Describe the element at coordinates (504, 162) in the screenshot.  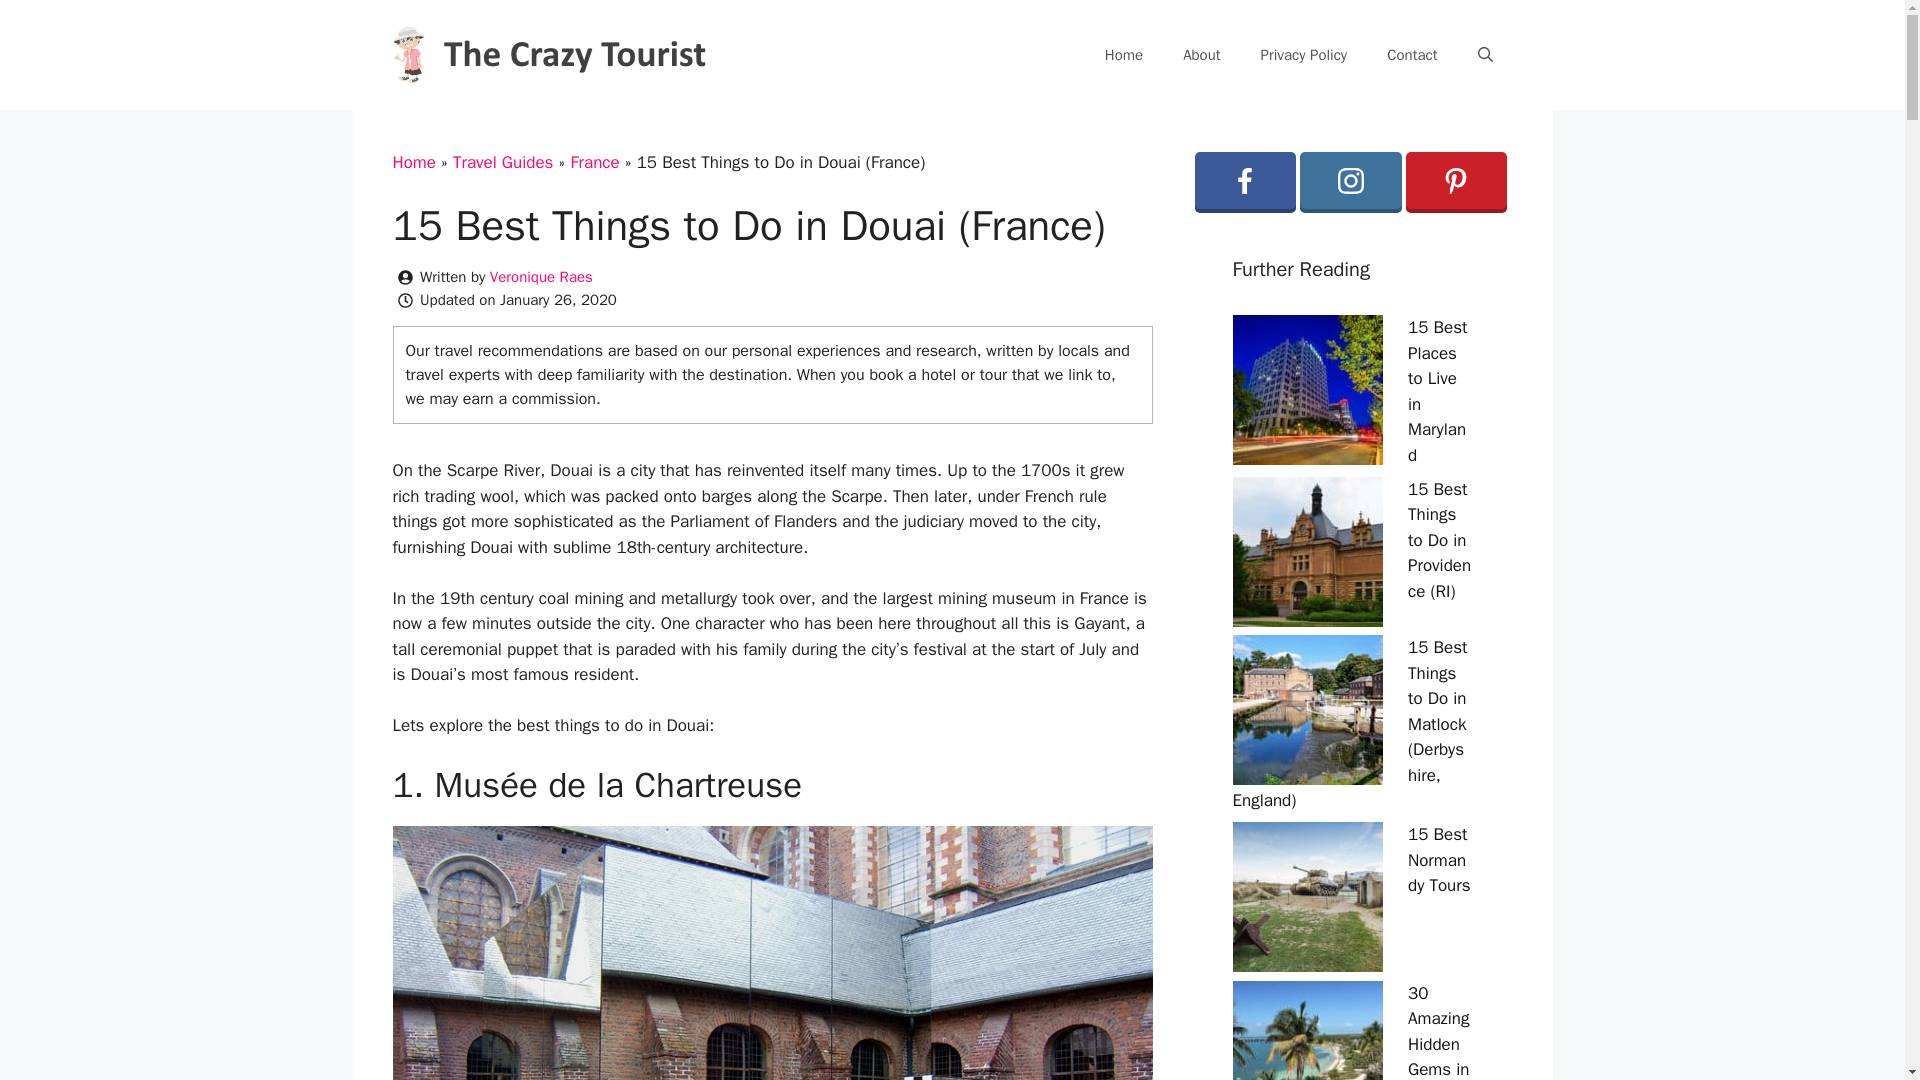
I see `Travel Guides` at that location.